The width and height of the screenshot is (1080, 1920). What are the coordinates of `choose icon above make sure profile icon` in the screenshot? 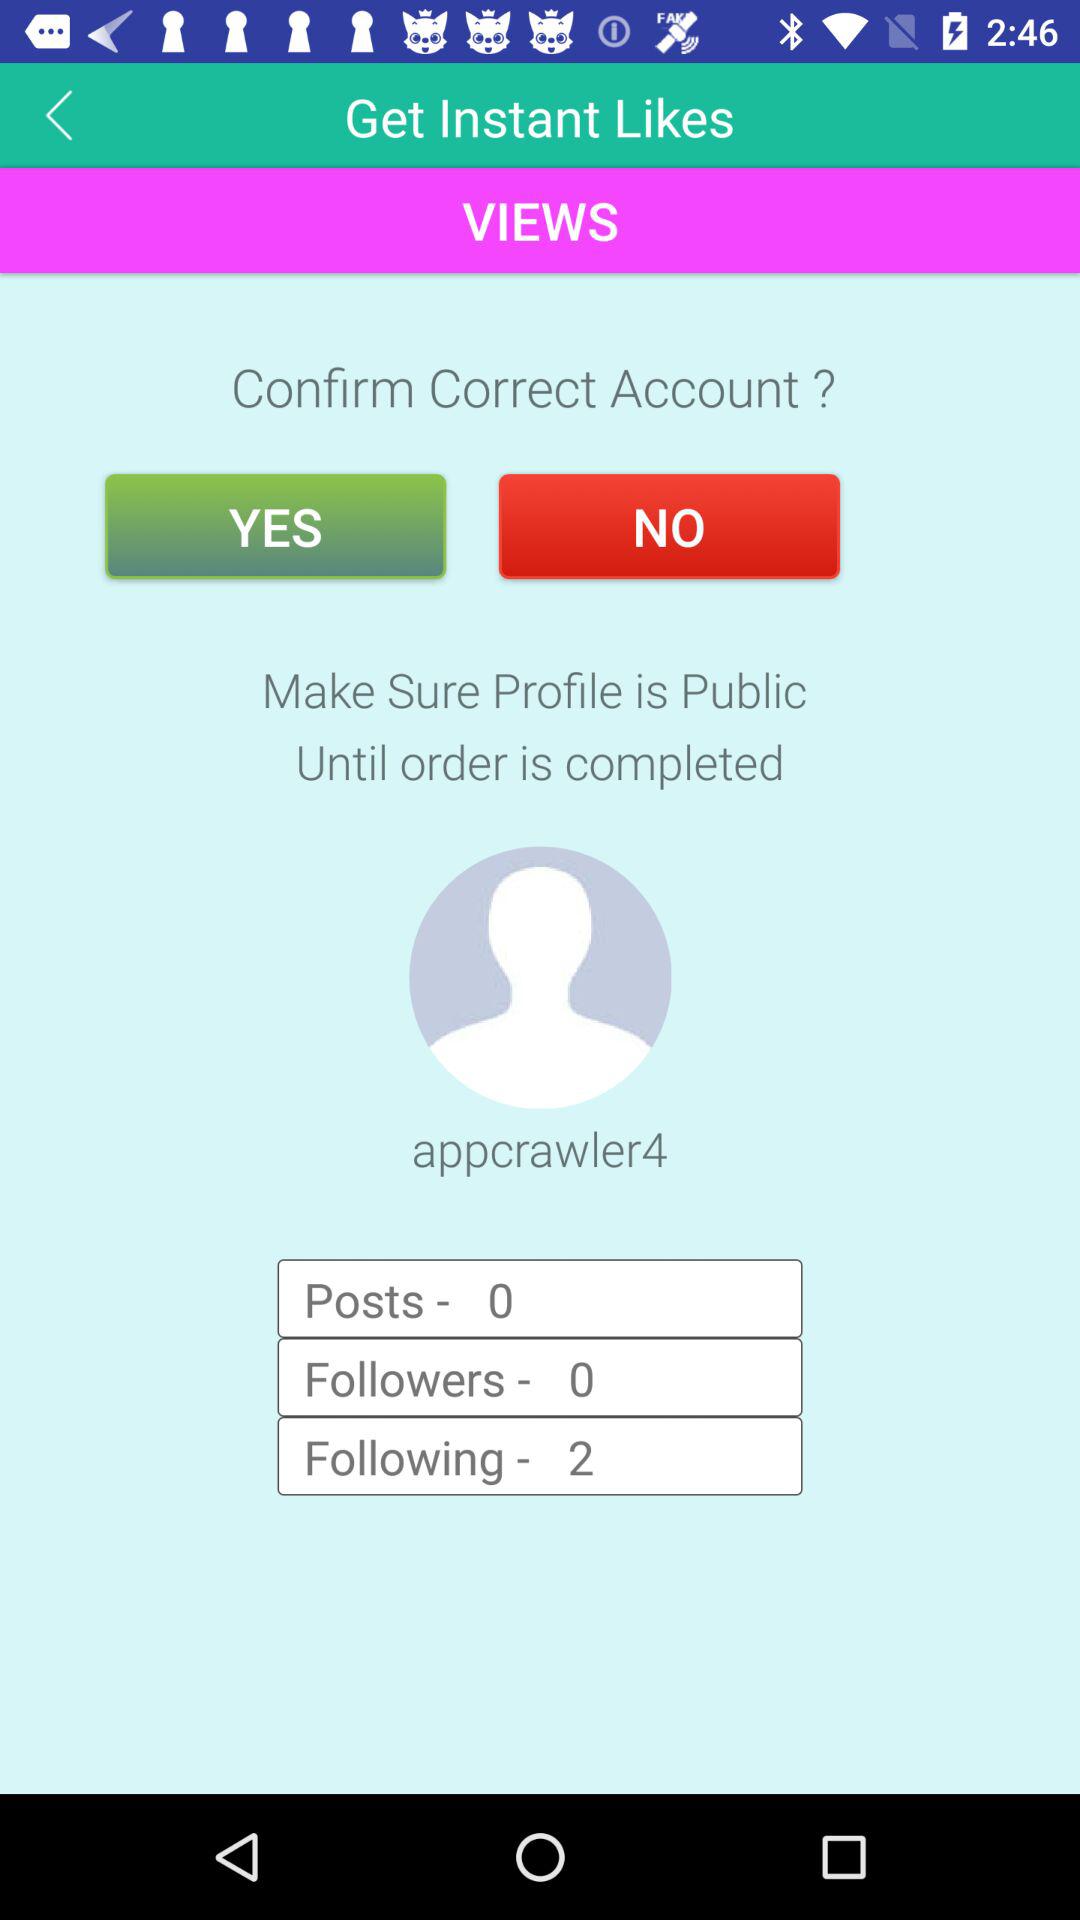 It's located at (669, 526).